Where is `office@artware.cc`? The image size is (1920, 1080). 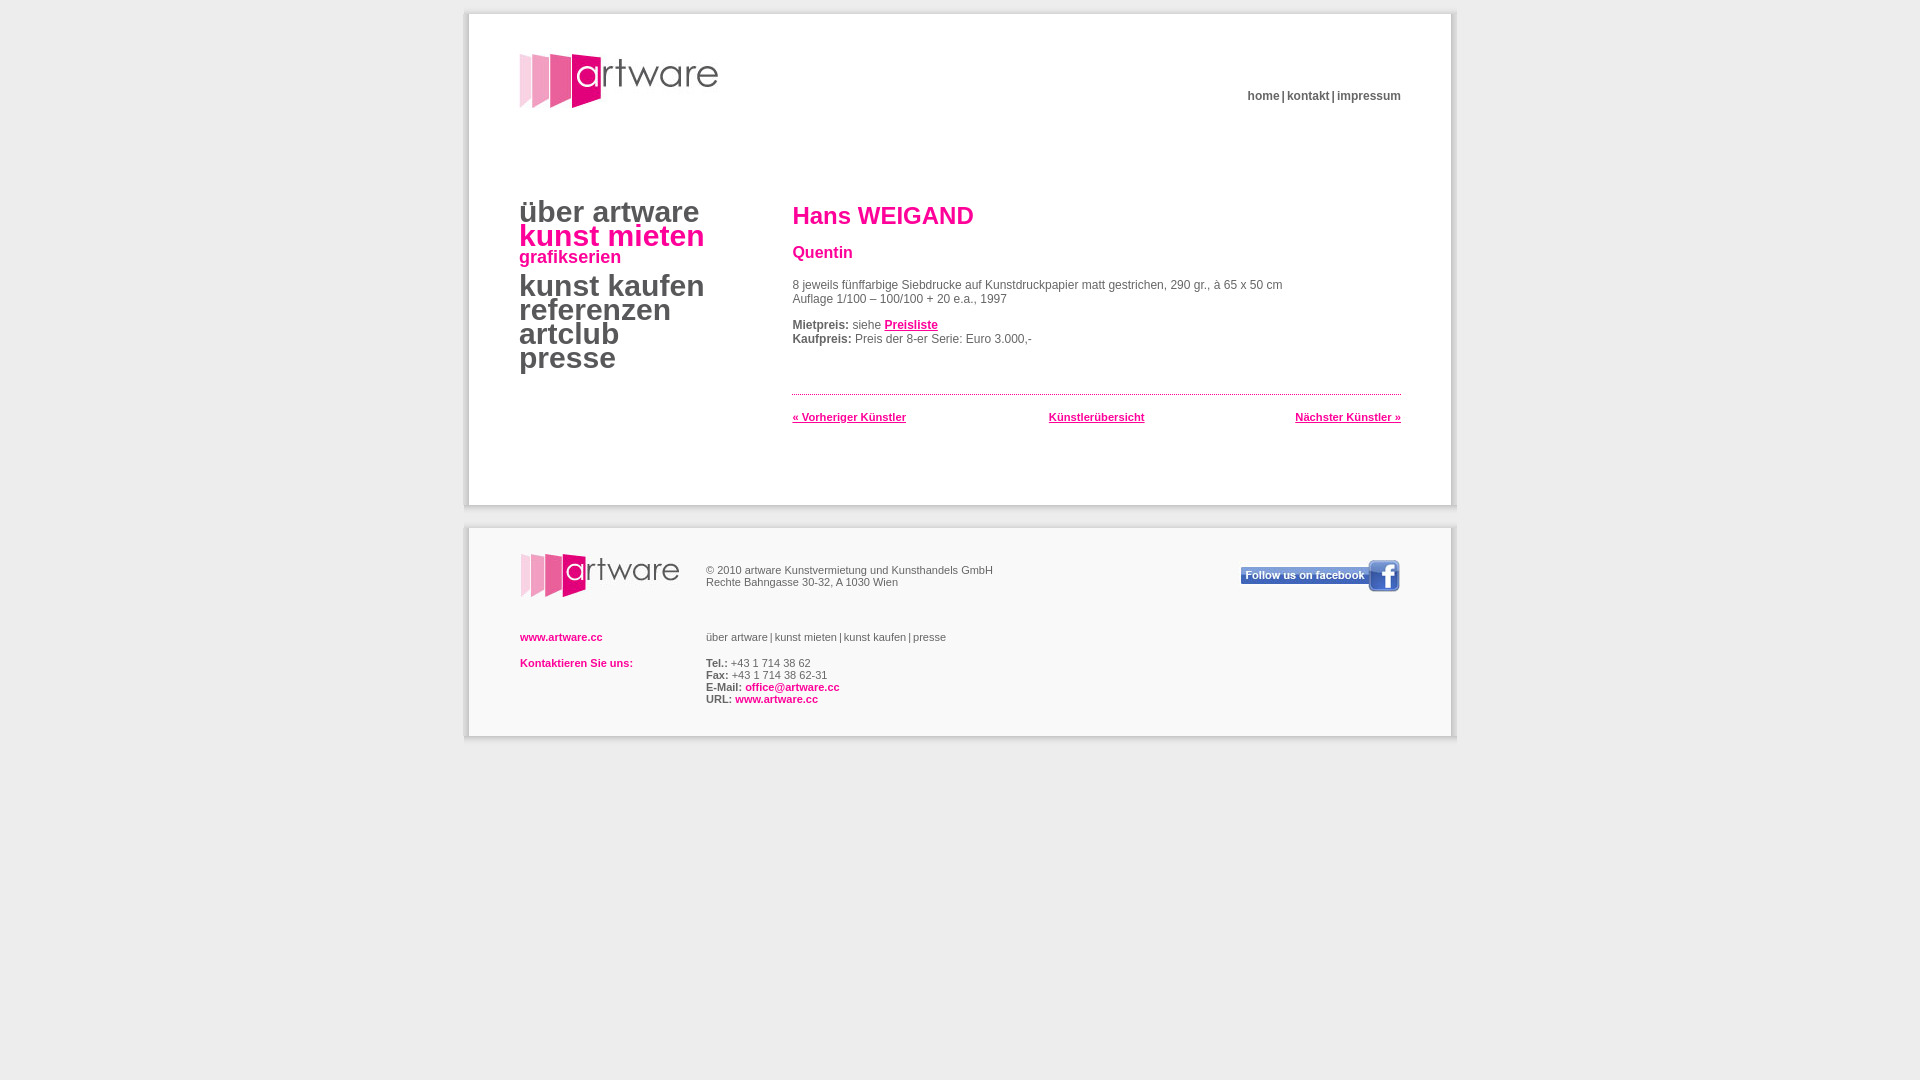 office@artware.cc is located at coordinates (792, 687).